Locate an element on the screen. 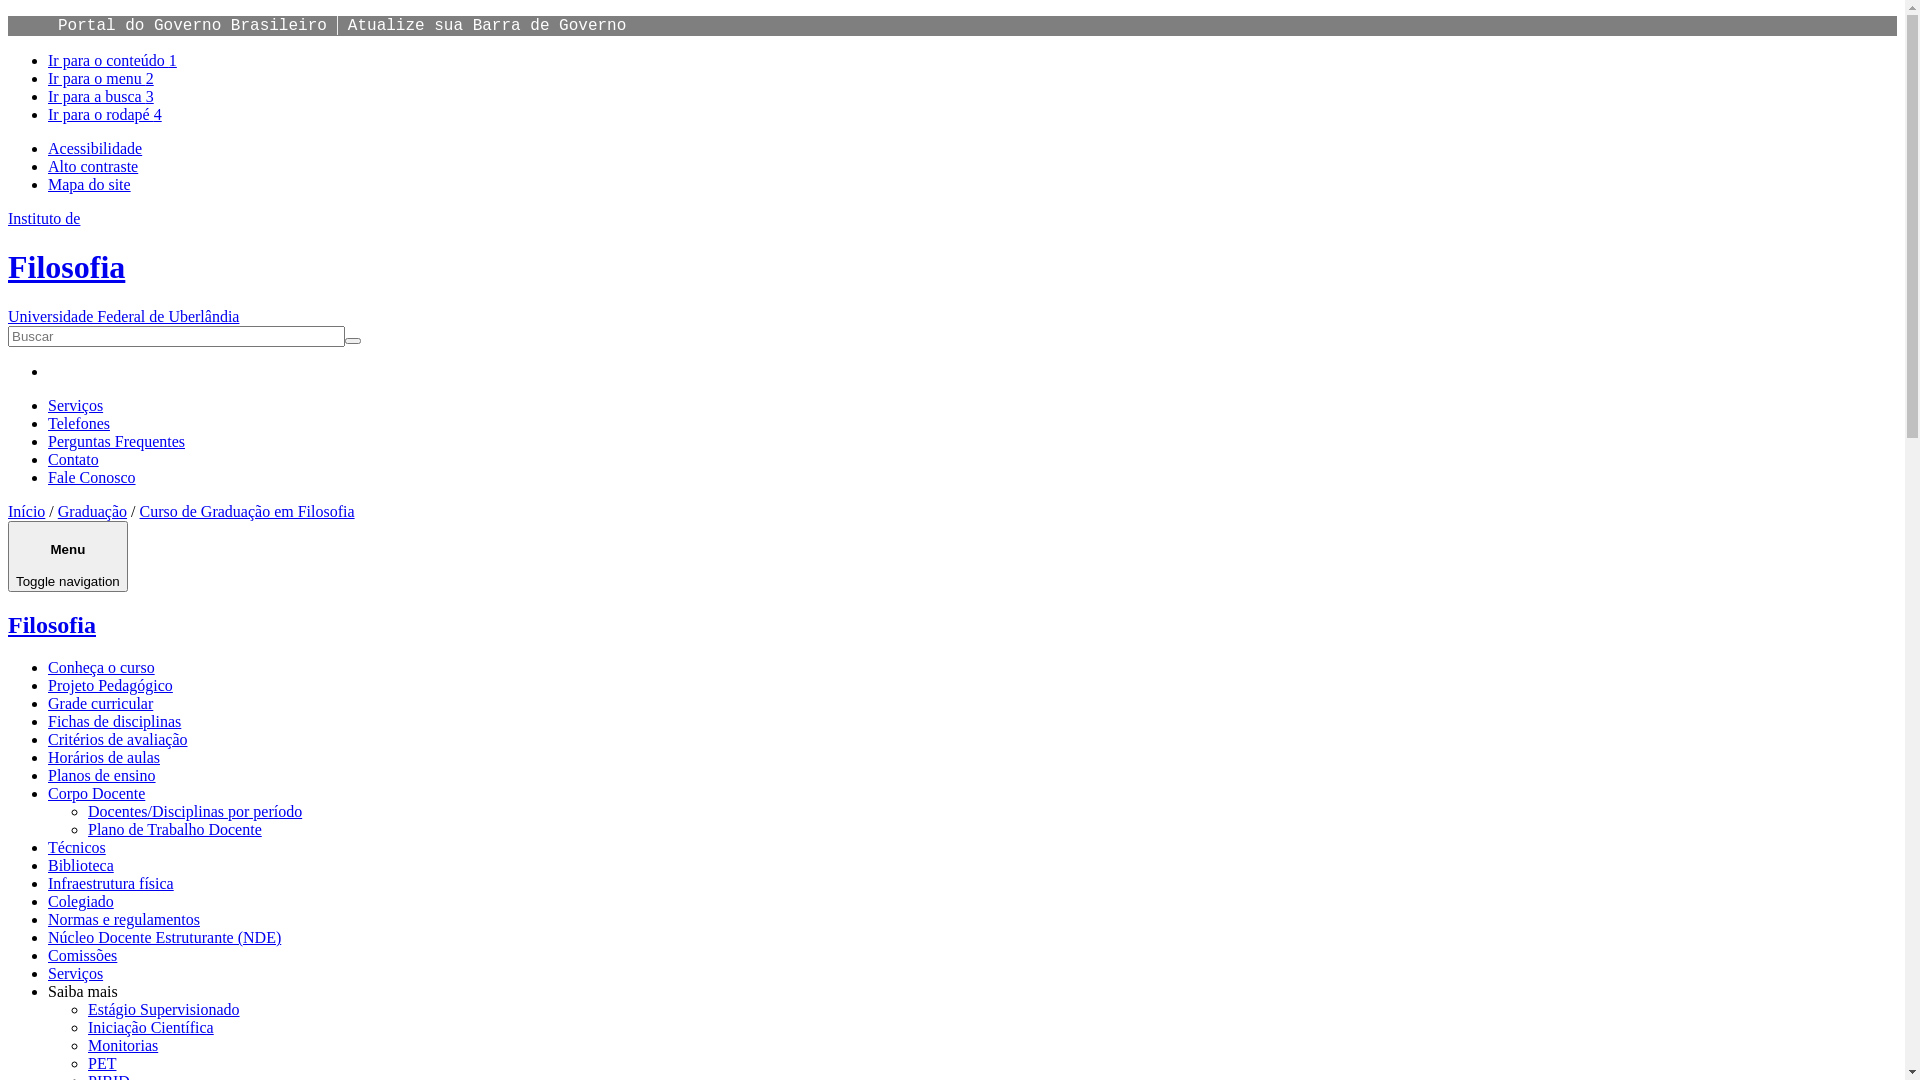  Plano de Trabalho Docente is located at coordinates (175, 830).